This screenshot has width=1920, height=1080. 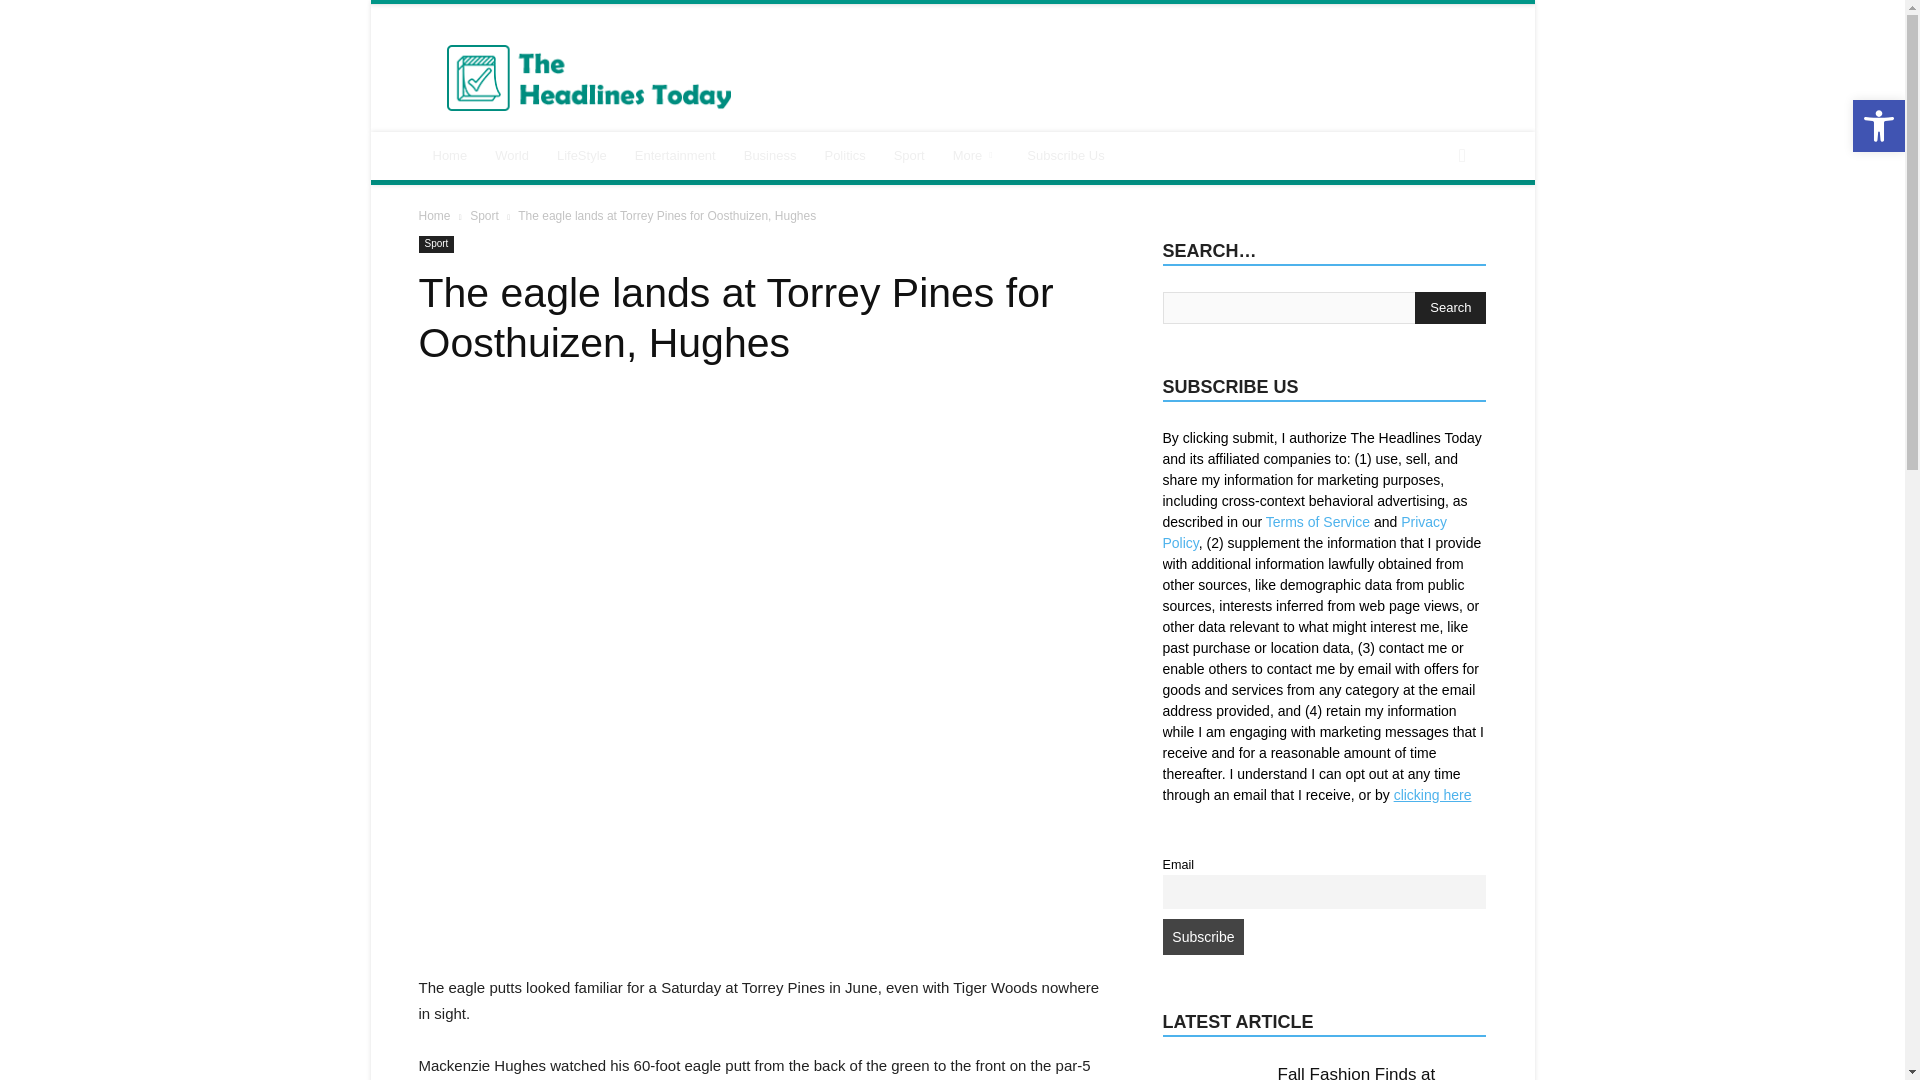 What do you see at coordinates (1202, 936) in the screenshot?
I see `Subscribe` at bounding box center [1202, 936].